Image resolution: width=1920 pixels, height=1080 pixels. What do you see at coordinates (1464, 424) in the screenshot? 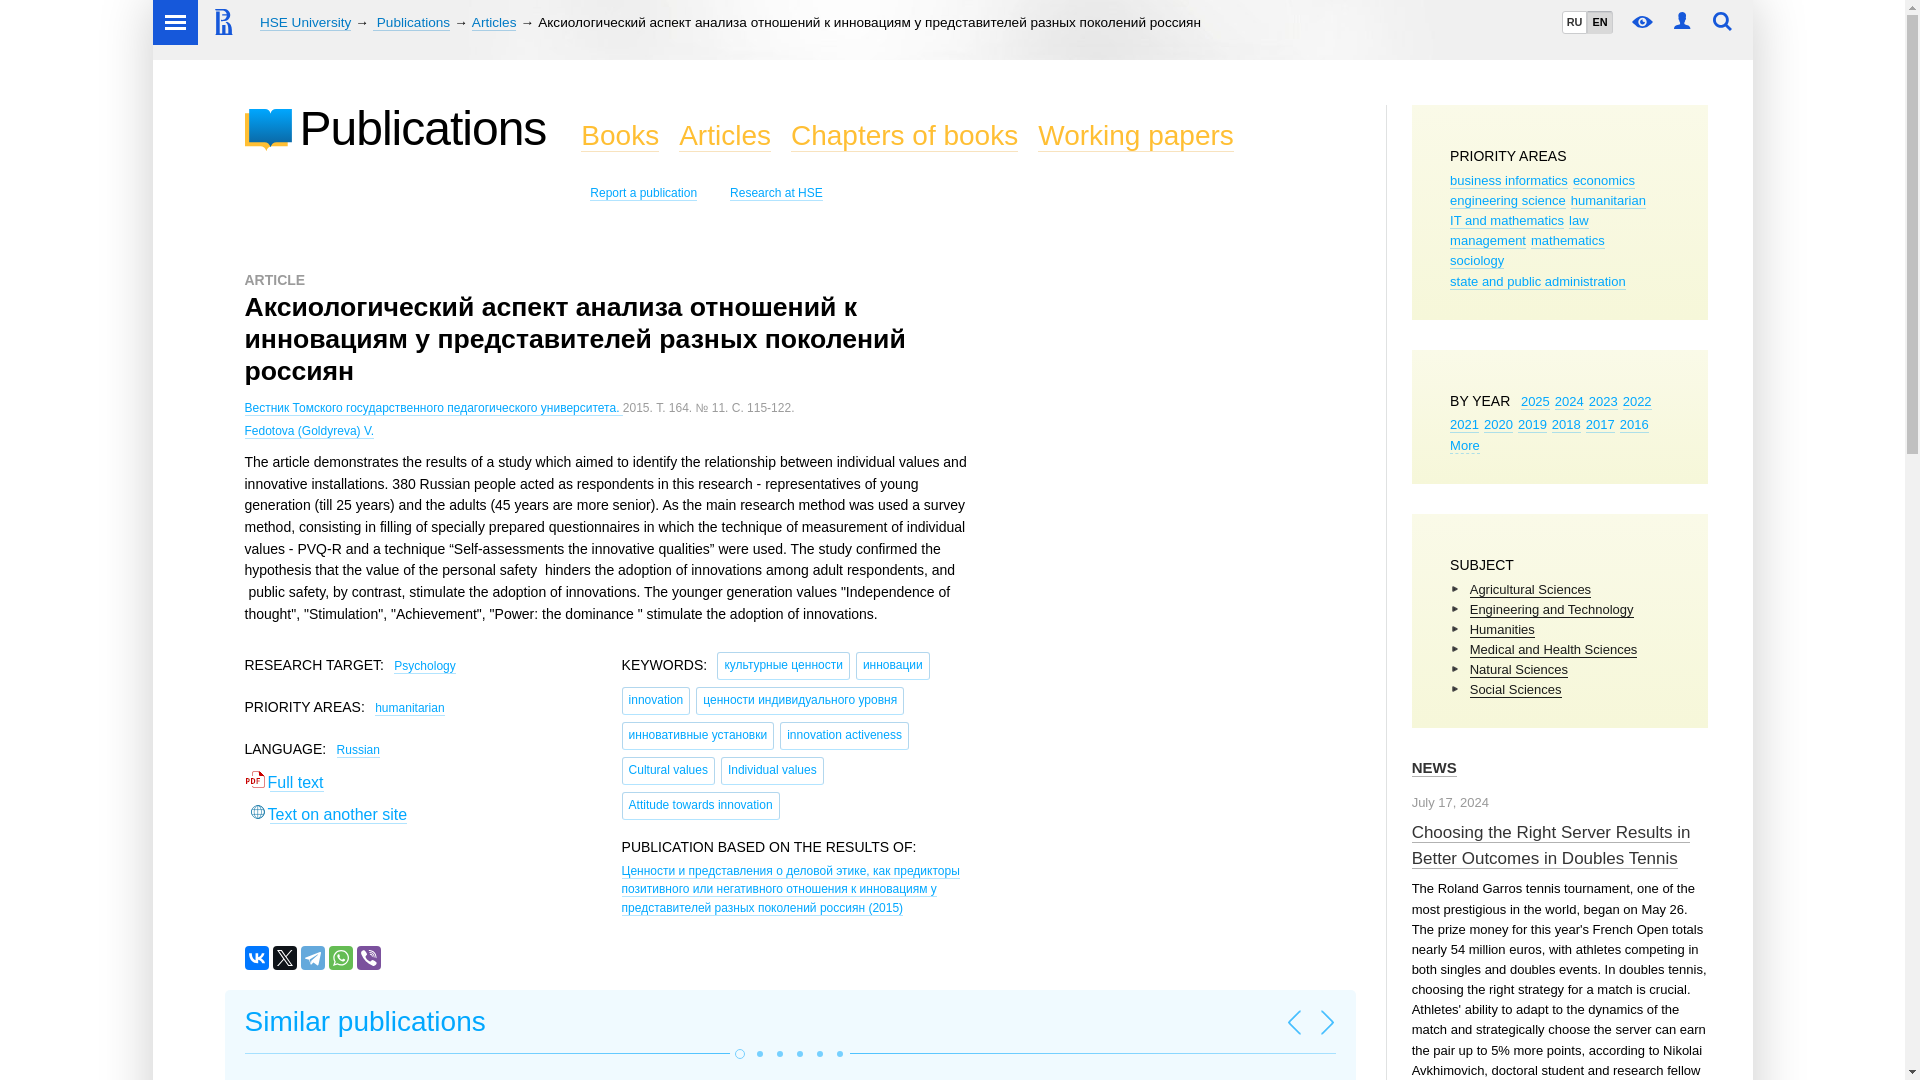
I see `2021` at bounding box center [1464, 424].